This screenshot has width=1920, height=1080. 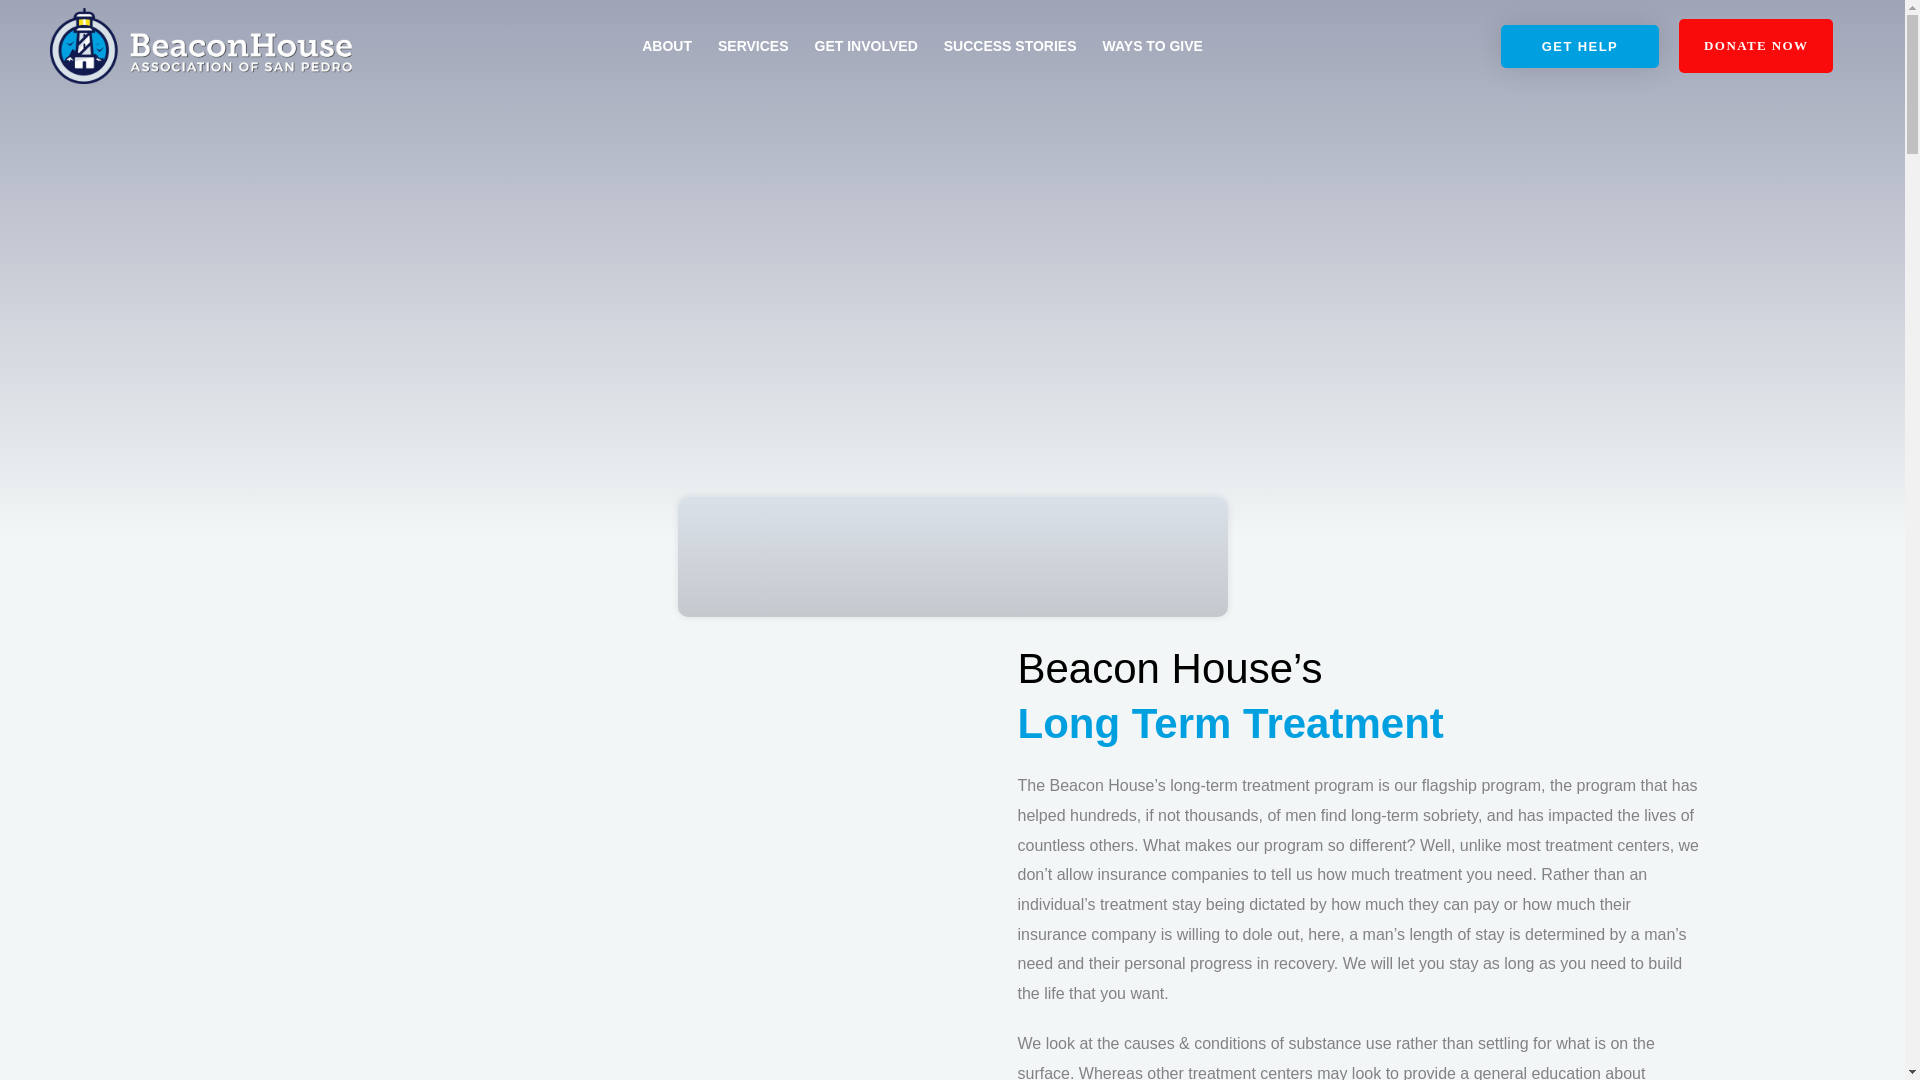 What do you see at coordinates (1152, 46) in the screenshot?
I see `WAYS TO GIVE` at bounding box center [1152, 46].